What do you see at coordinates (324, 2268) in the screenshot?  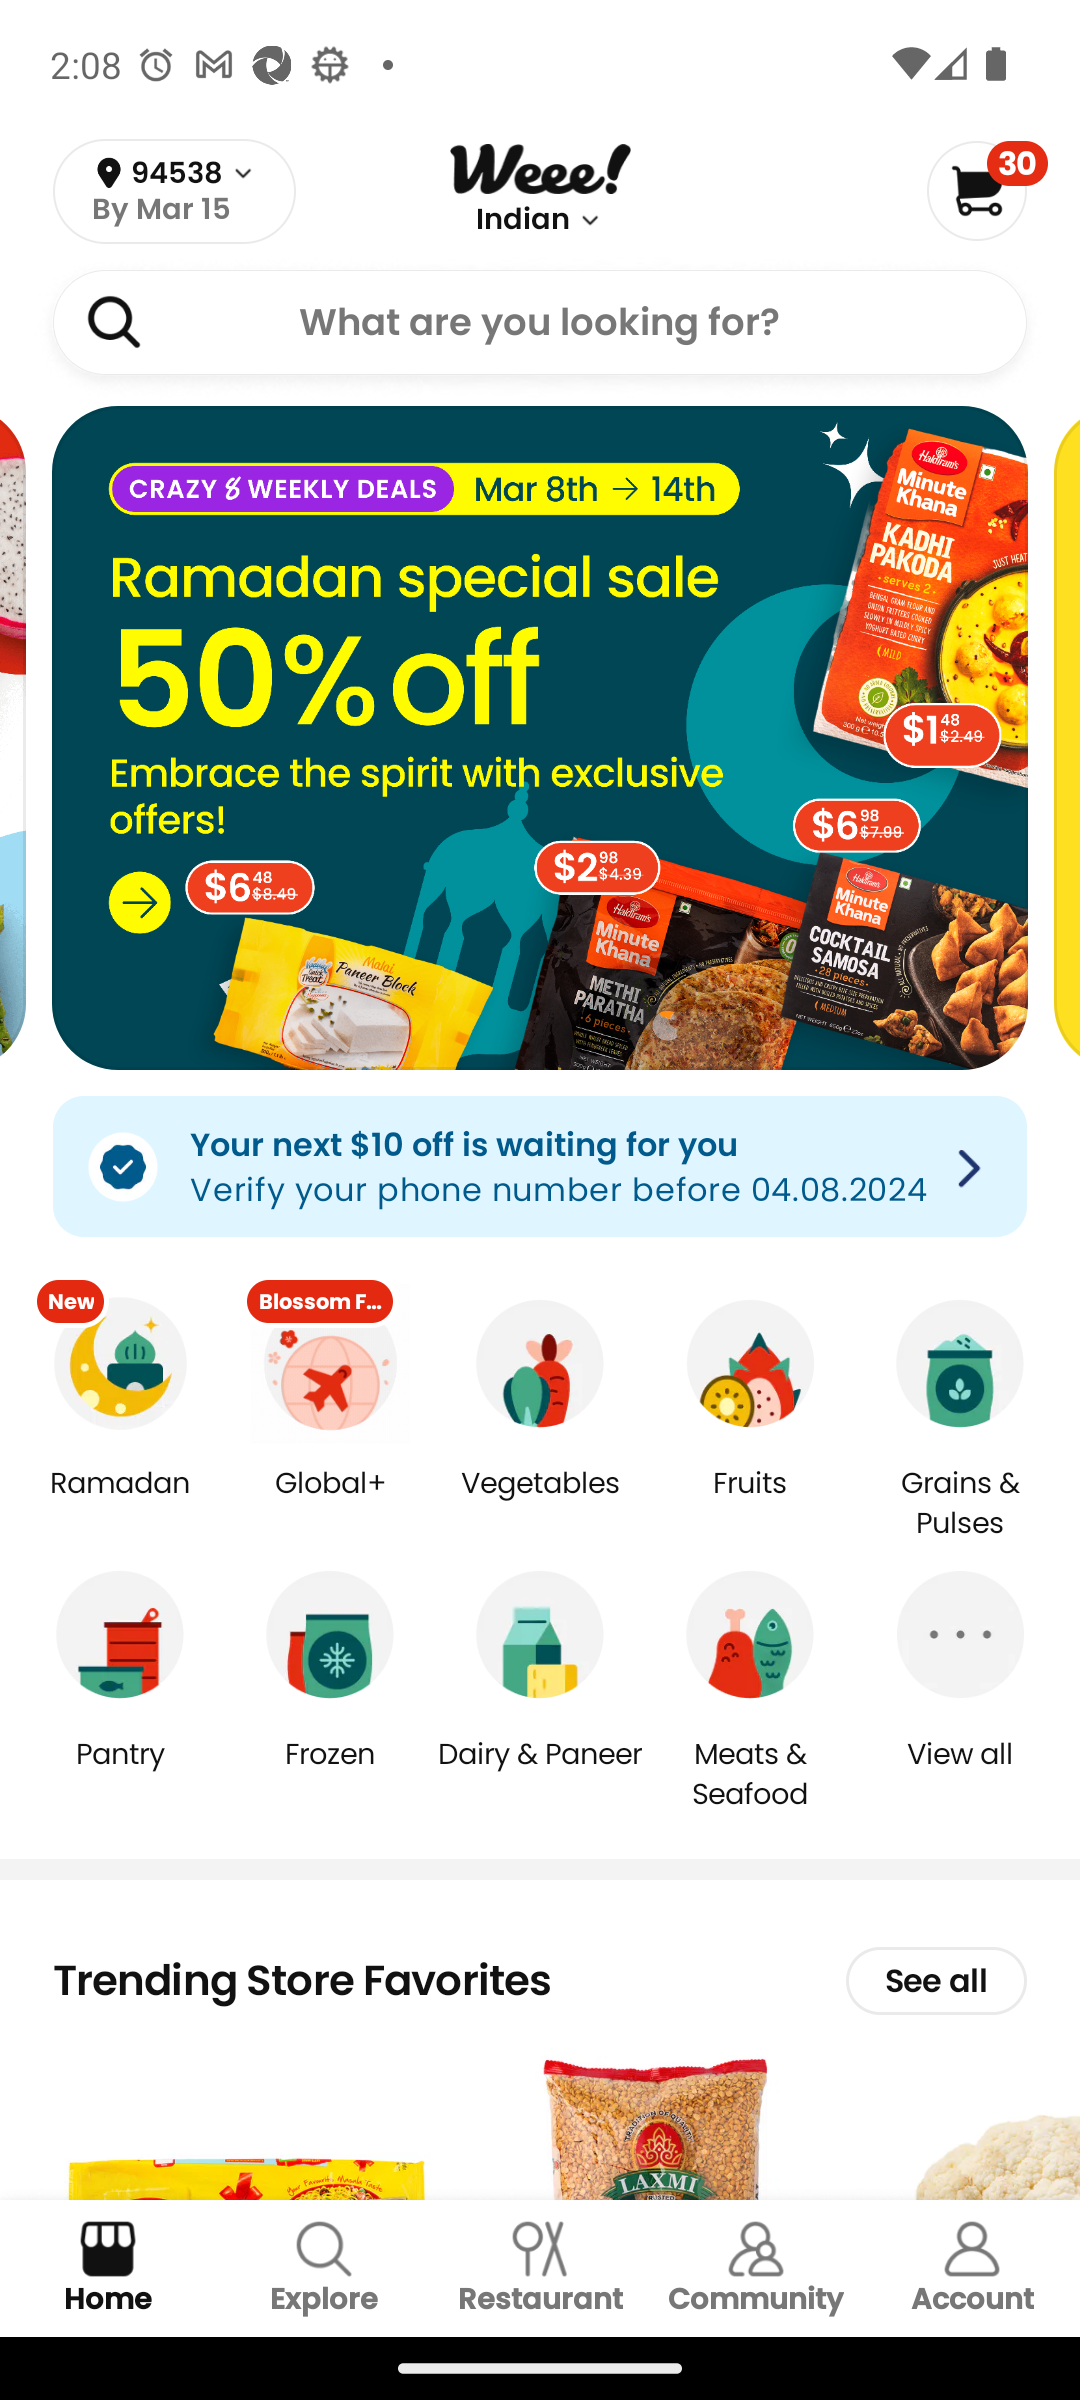 I see `Explore` at bounding box center [324, 2268].